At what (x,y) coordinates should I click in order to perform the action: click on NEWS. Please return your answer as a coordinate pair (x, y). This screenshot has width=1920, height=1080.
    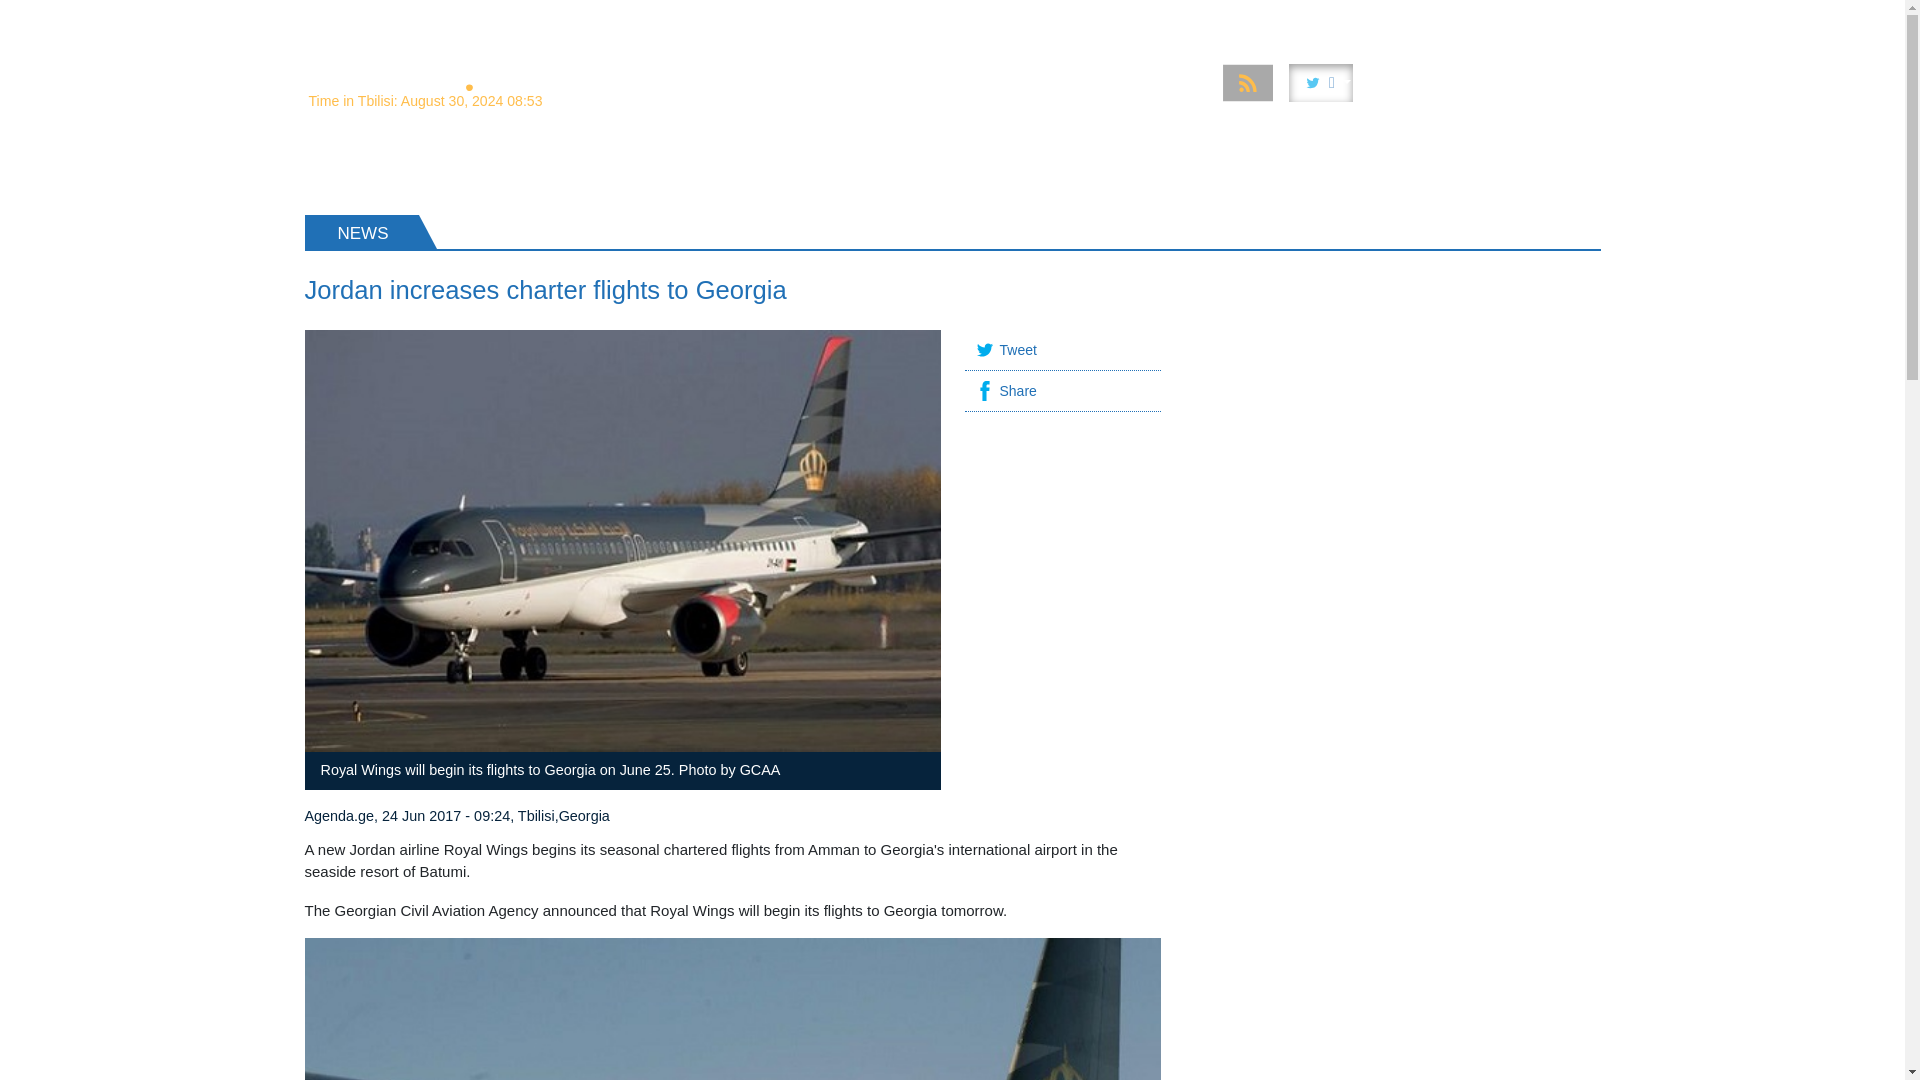
    Looking at the image, I should click on (346, 167).